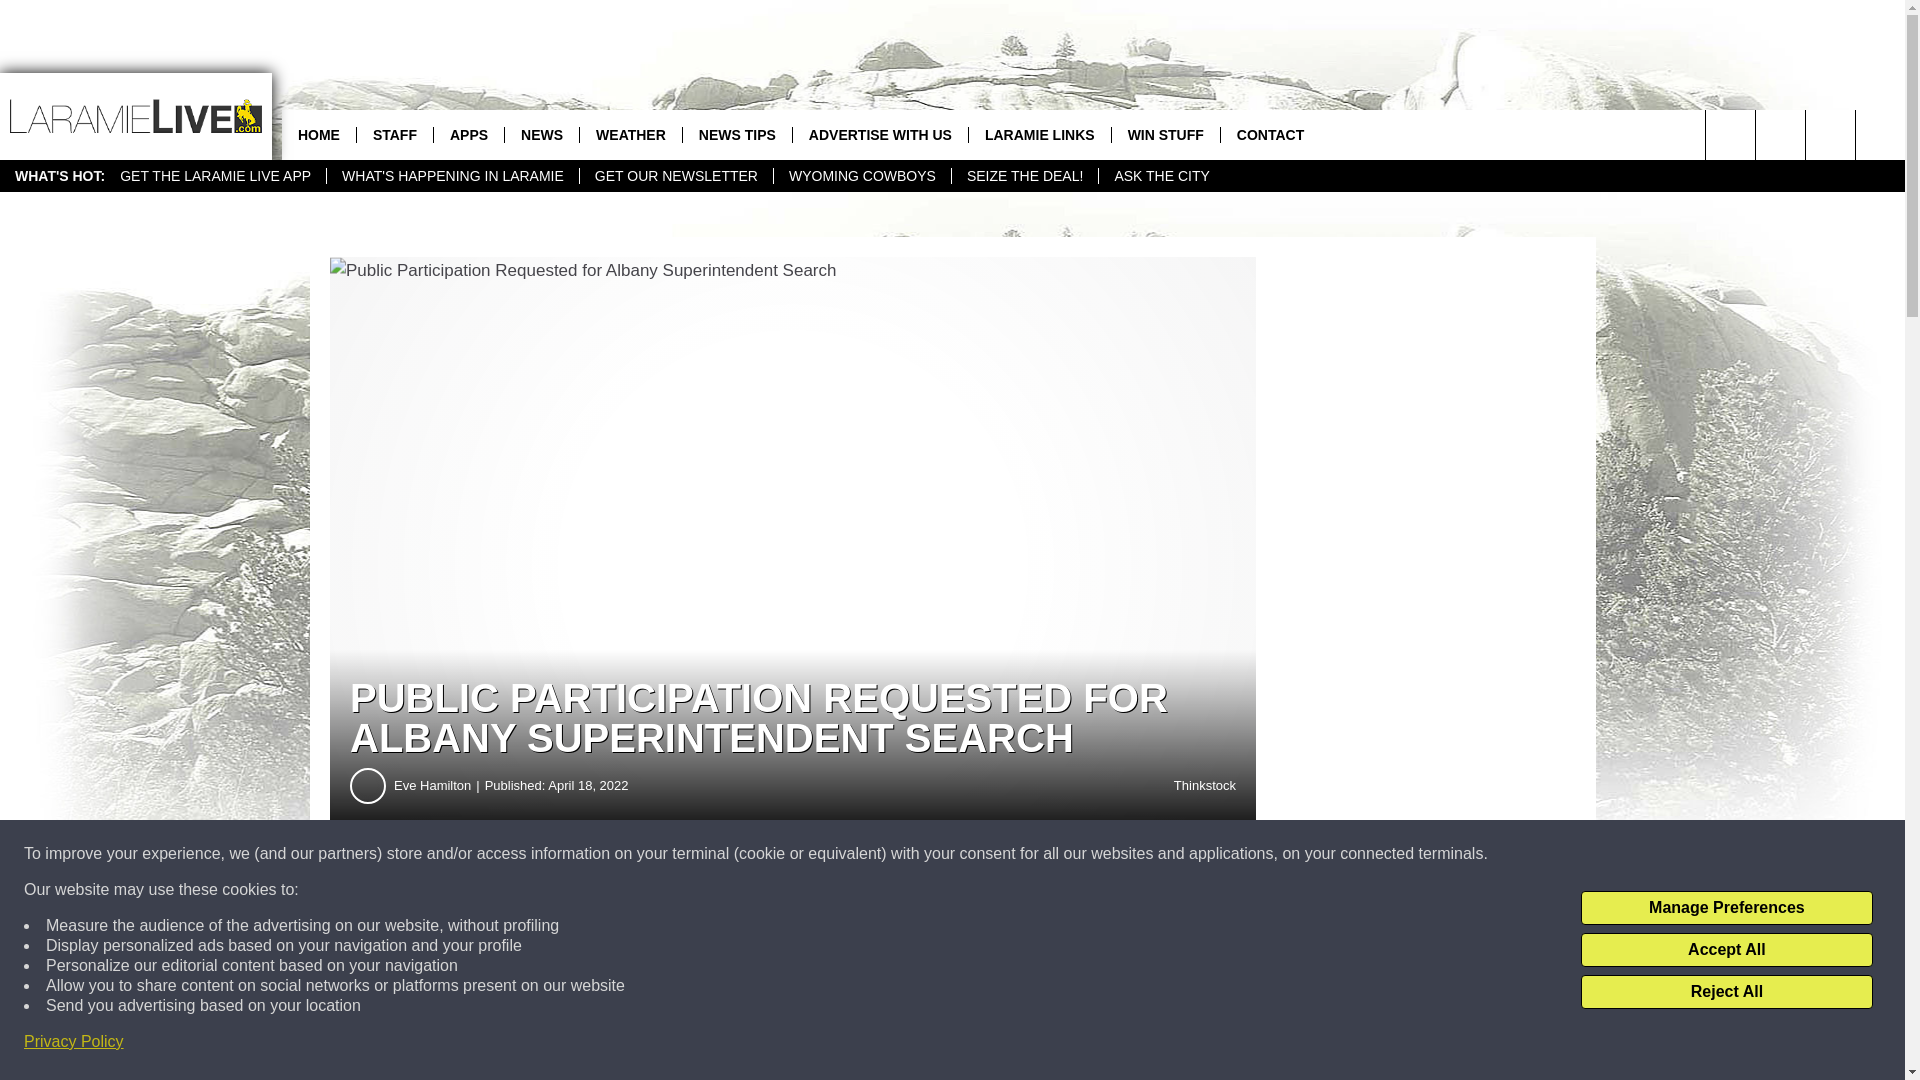 The image size is (1920, 1080). What do you see at coordinates (318, 134) in the screenshot?
I see `HOME` at bounding box center [318, 134].